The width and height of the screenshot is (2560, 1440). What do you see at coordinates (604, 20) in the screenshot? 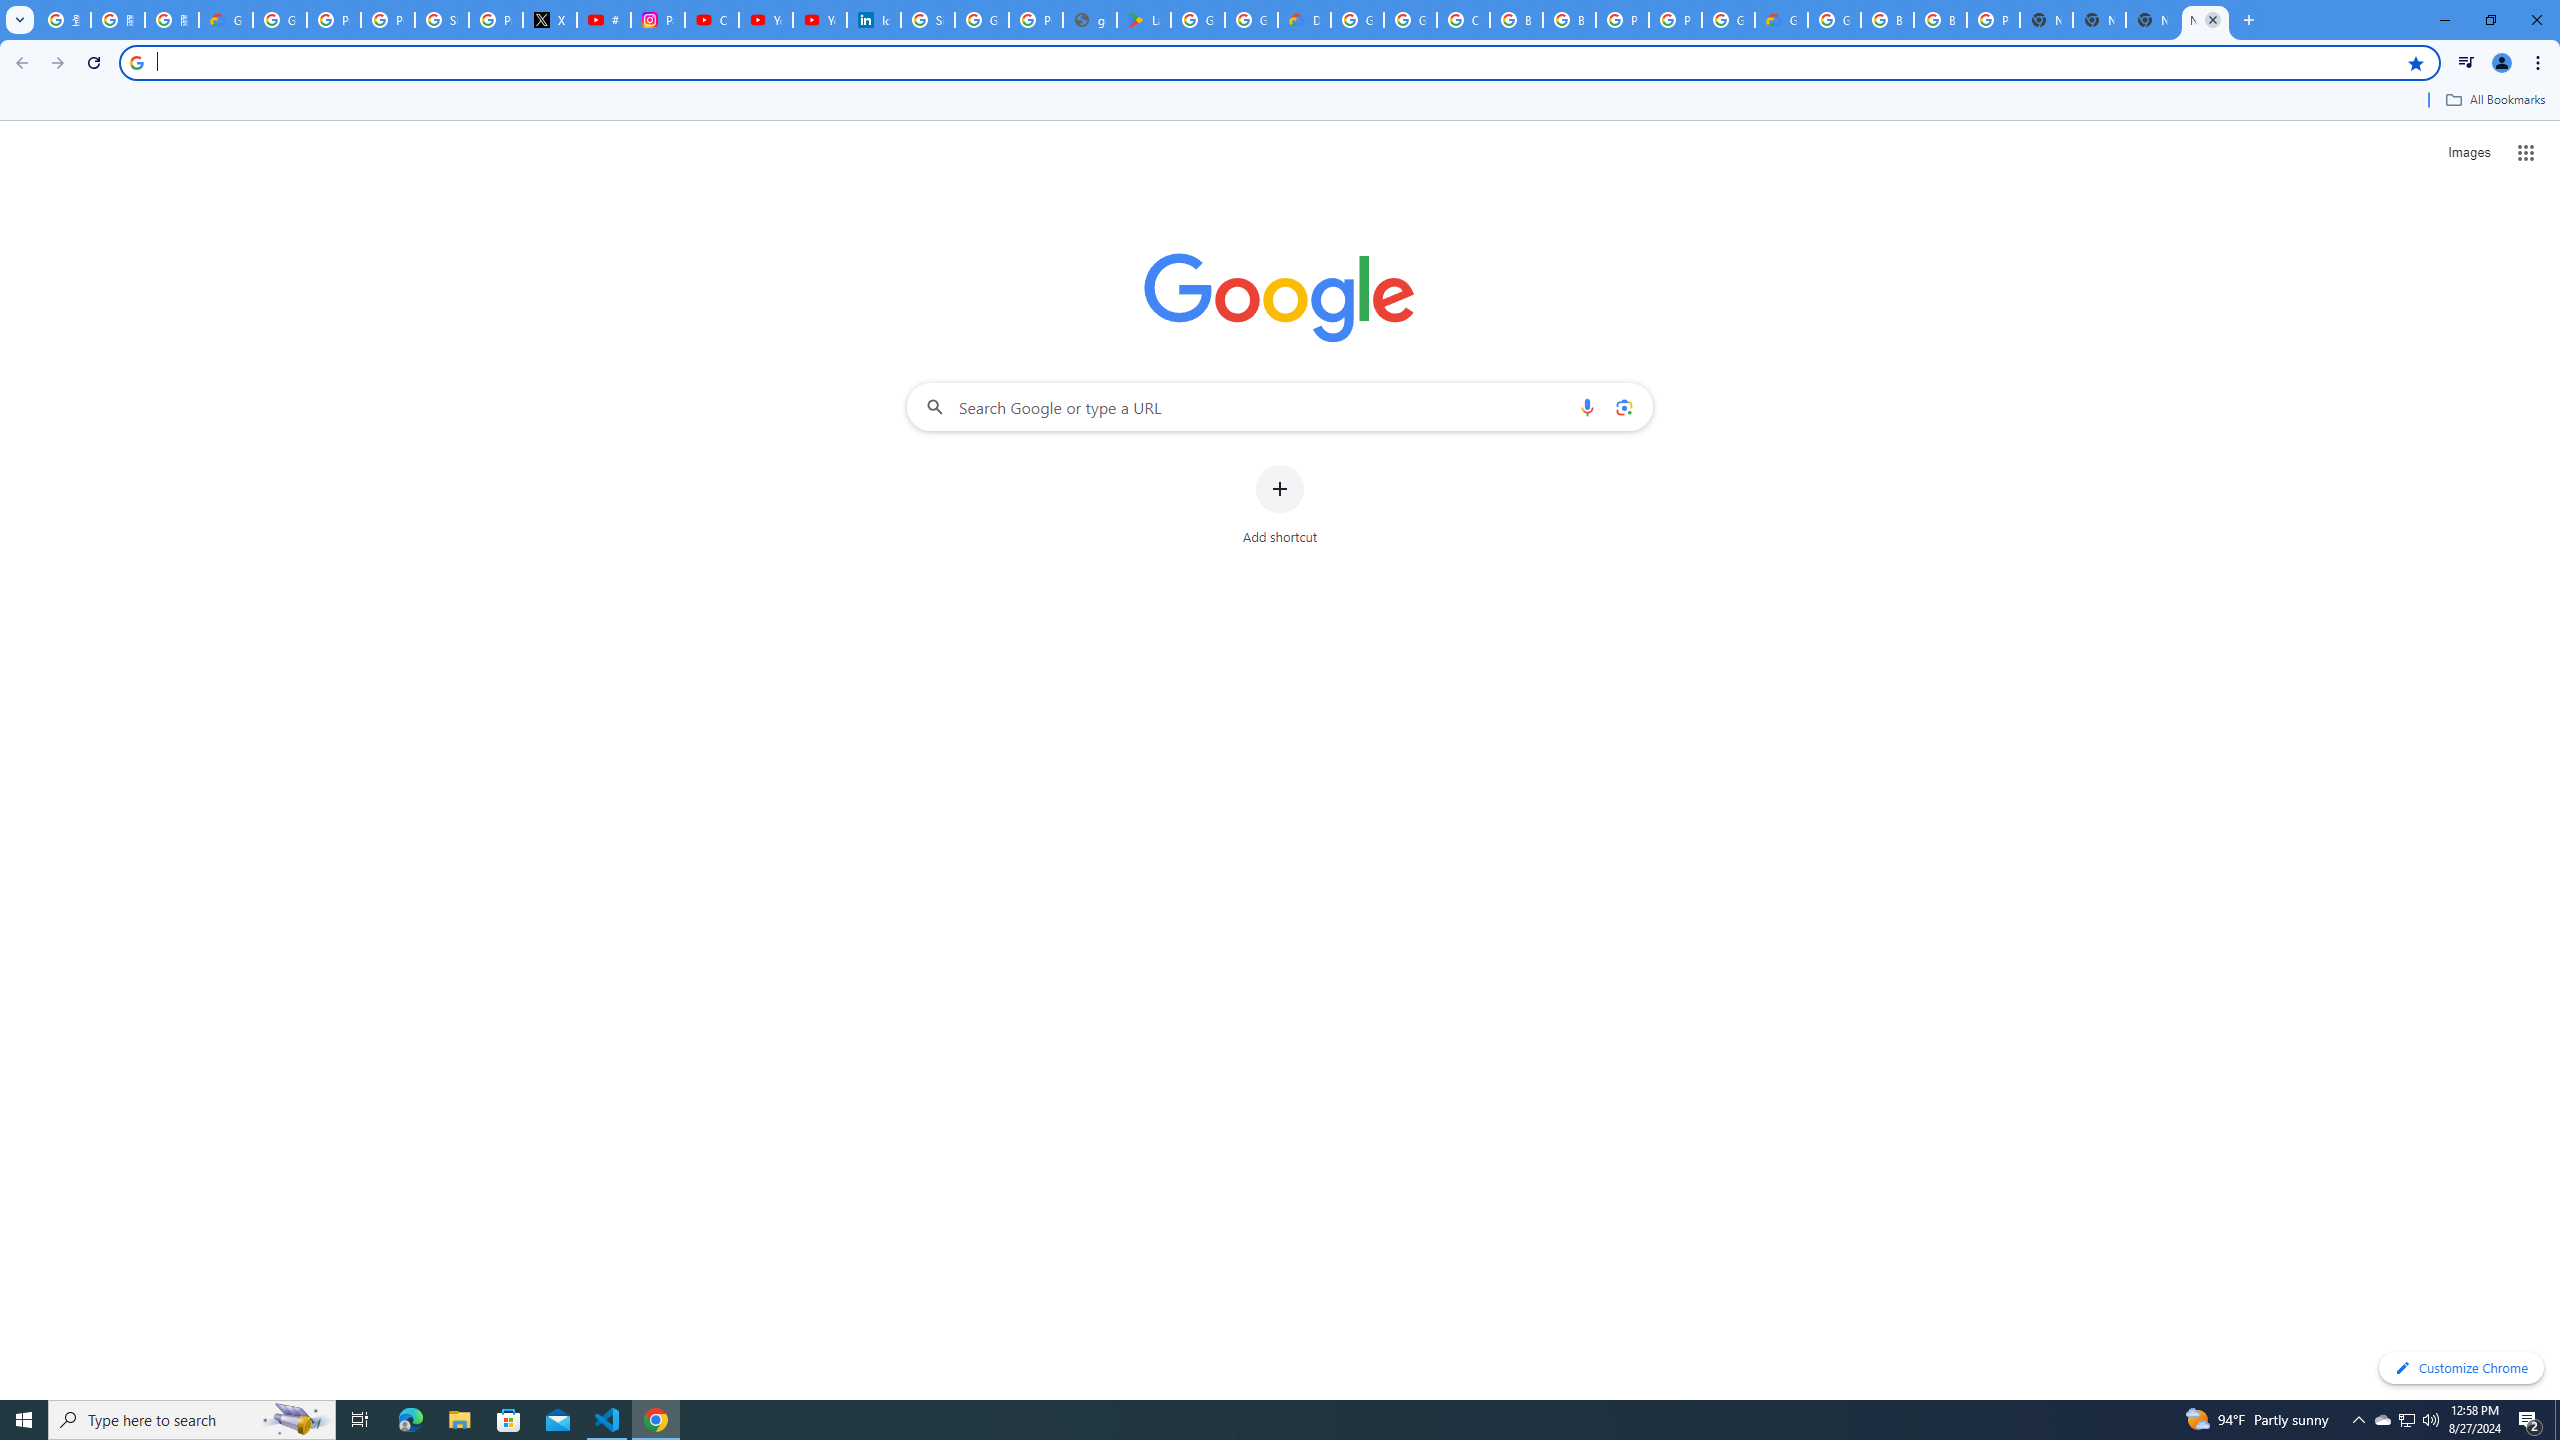
I see `#nbabasketballhighlights - YouTube` at bounding box center [604, 20].